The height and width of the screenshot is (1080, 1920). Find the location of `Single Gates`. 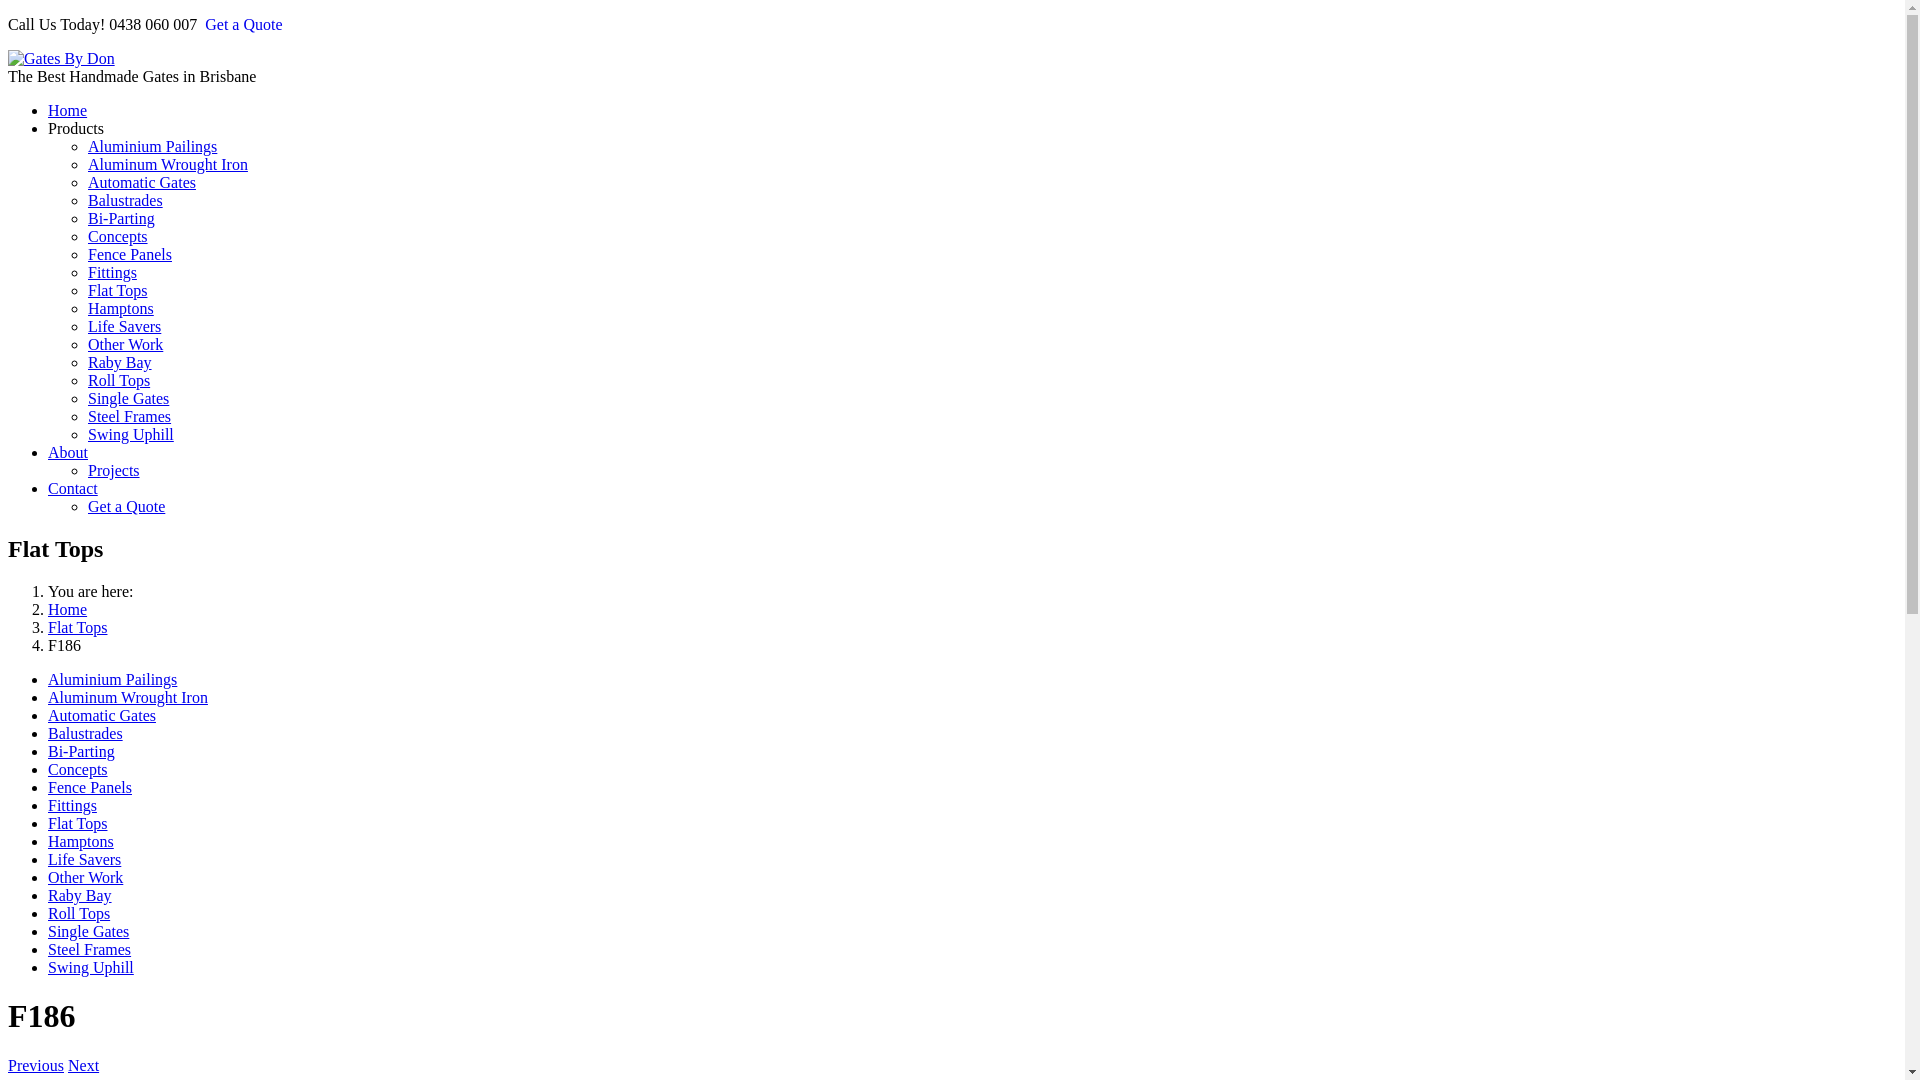

Single Gates is located at coordinates (88, 932).